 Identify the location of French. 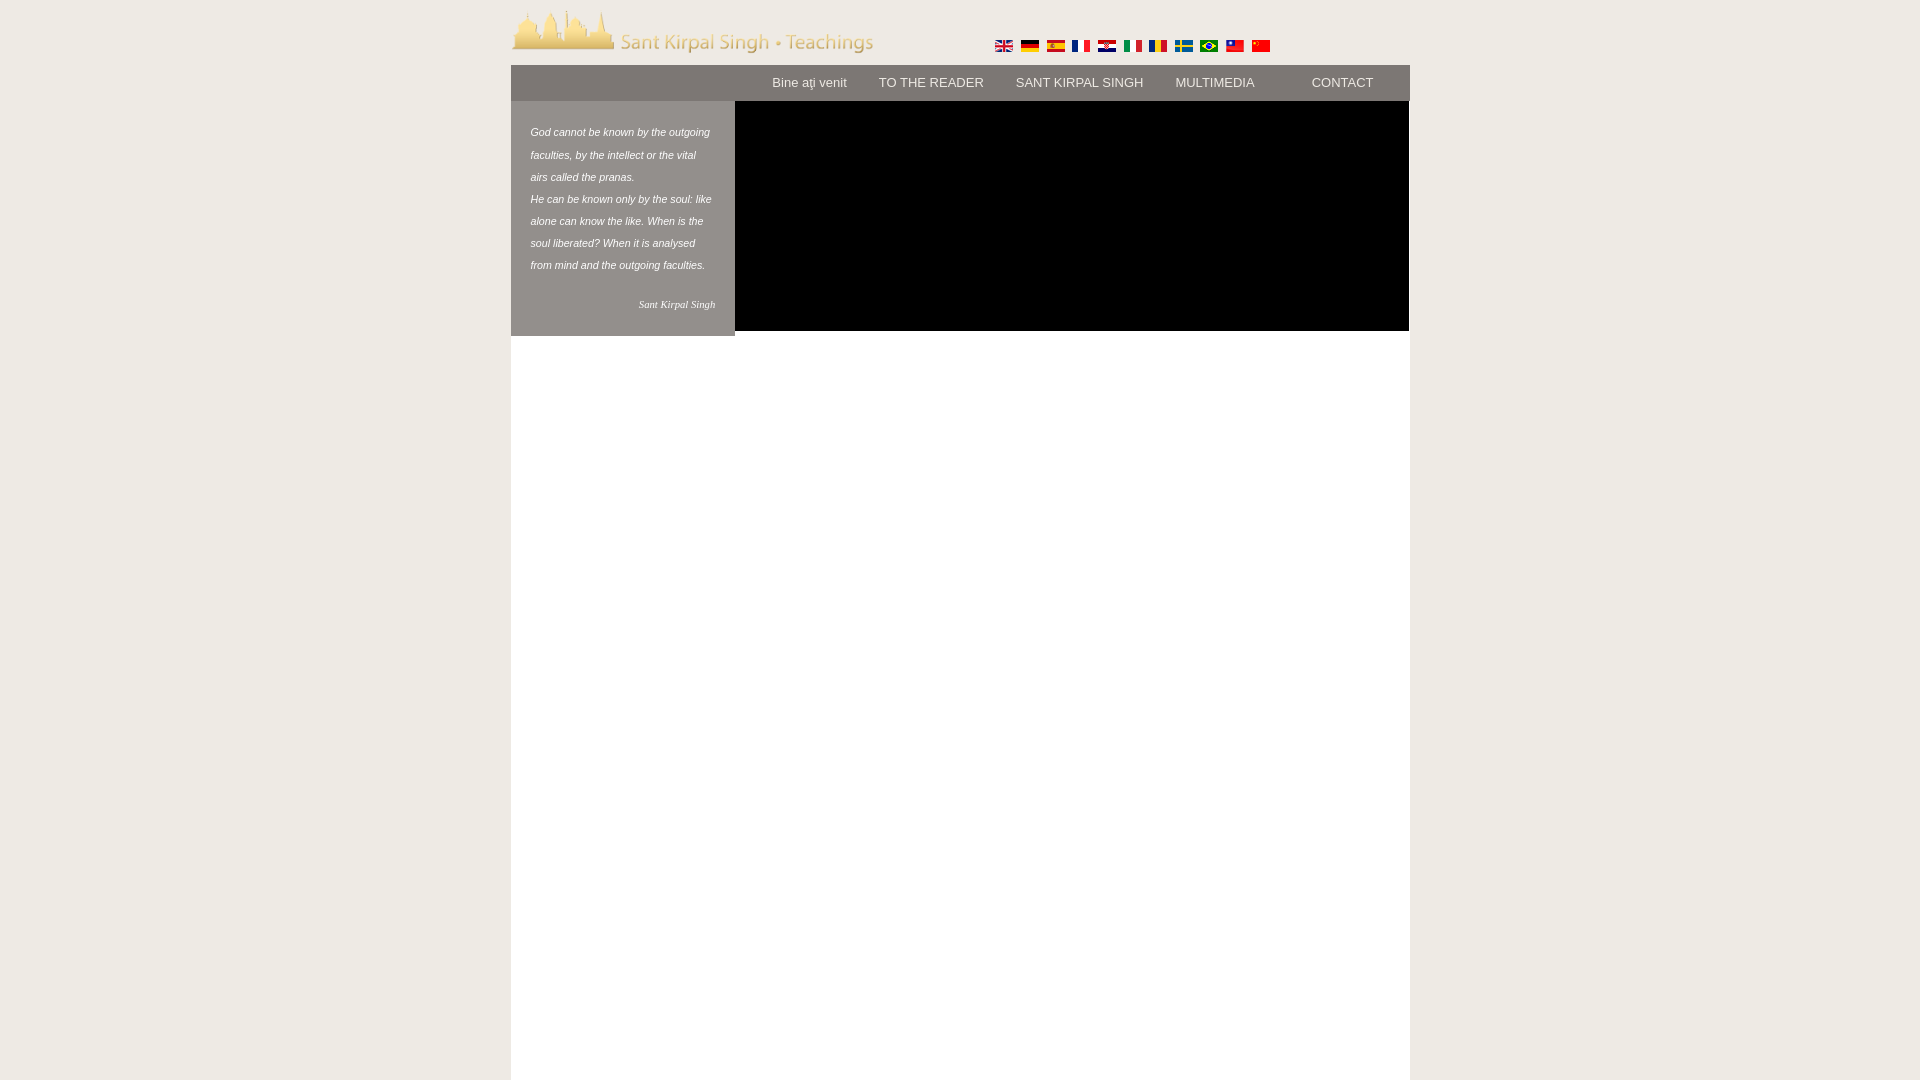
(1080, 45).